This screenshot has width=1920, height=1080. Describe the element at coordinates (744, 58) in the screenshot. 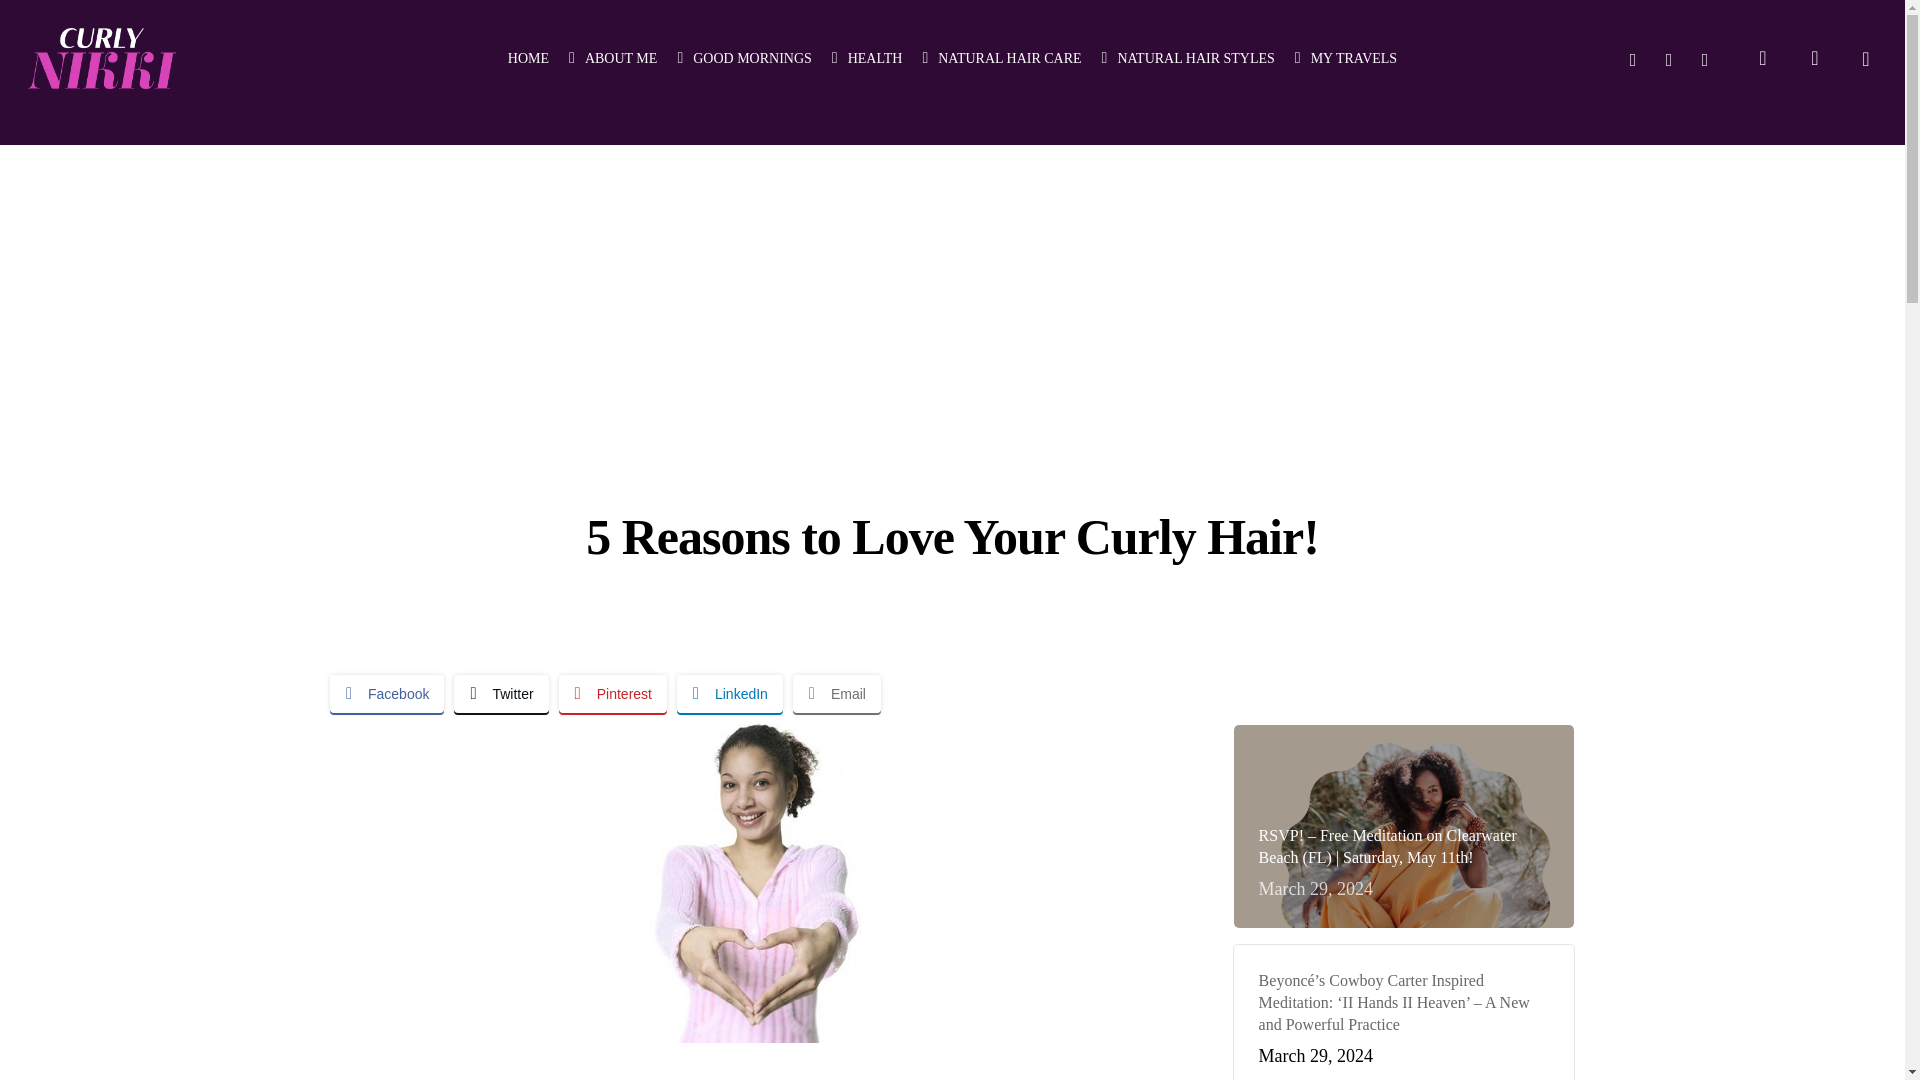

I see `GOOD MORNINGS` at that location.